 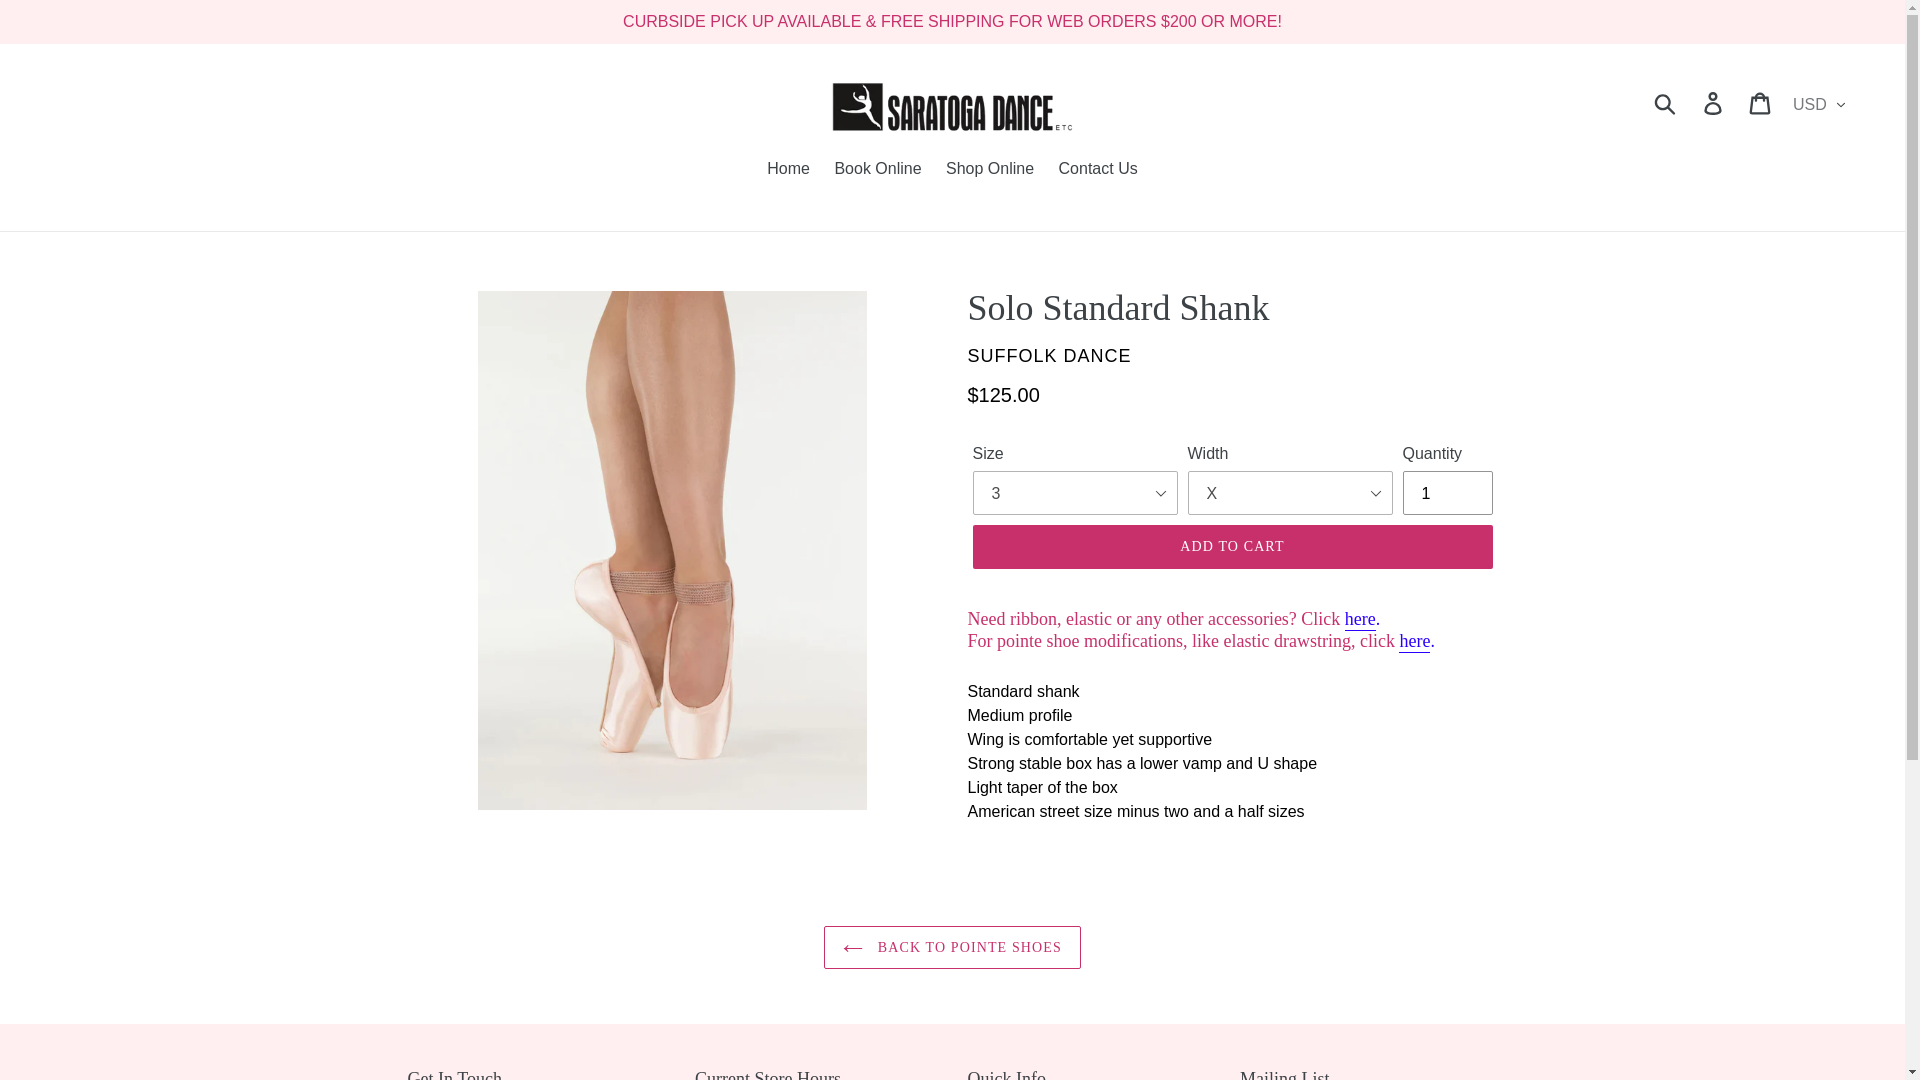 What do you see at coordinates (952, 946) in the screenshot?
I see `BACK TO POINTE SHOES` at bounding box center [952, 946].